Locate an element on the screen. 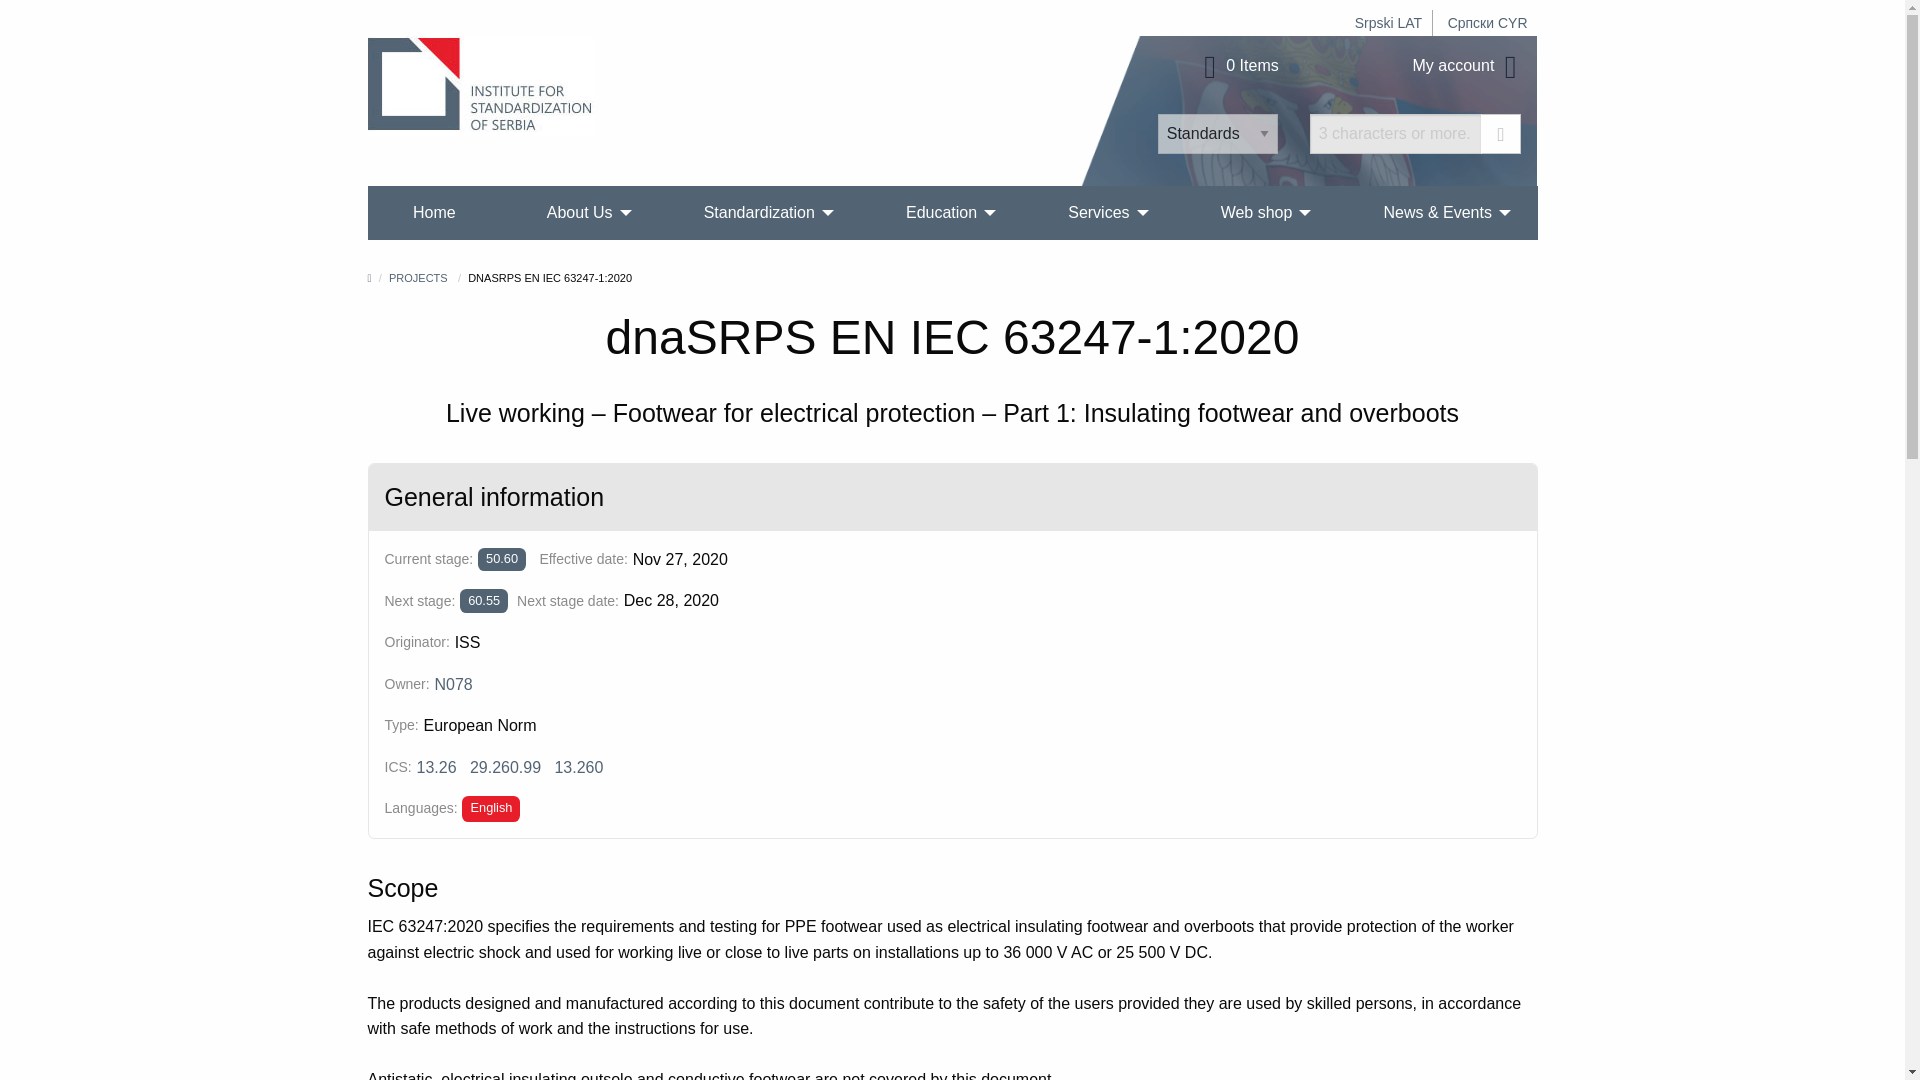 The width and height of the screenshot is (1920, 1080). Srpski LAT is located at coordinates (1388, 23).